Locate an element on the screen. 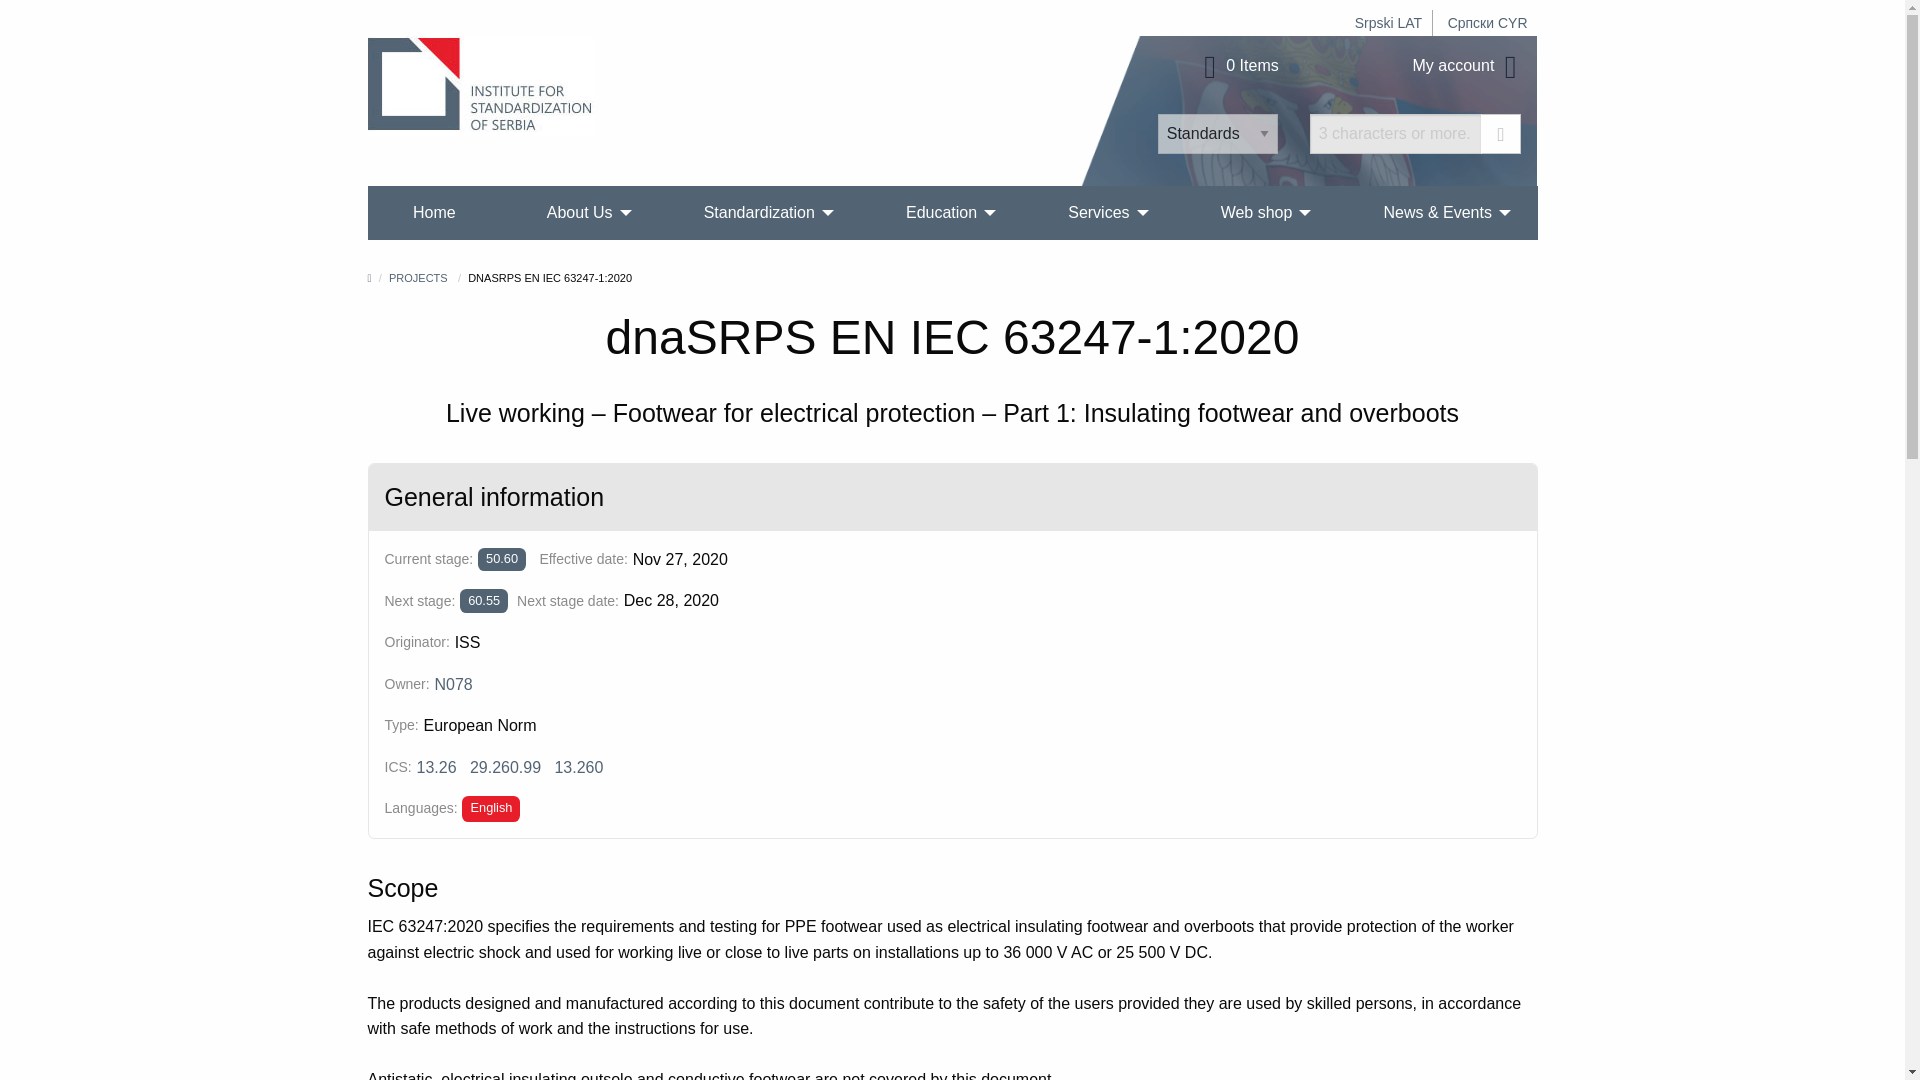 The width and height of the screenshot is (1920, 1080). Srpski LAT is located at coordinates (1388, 23).